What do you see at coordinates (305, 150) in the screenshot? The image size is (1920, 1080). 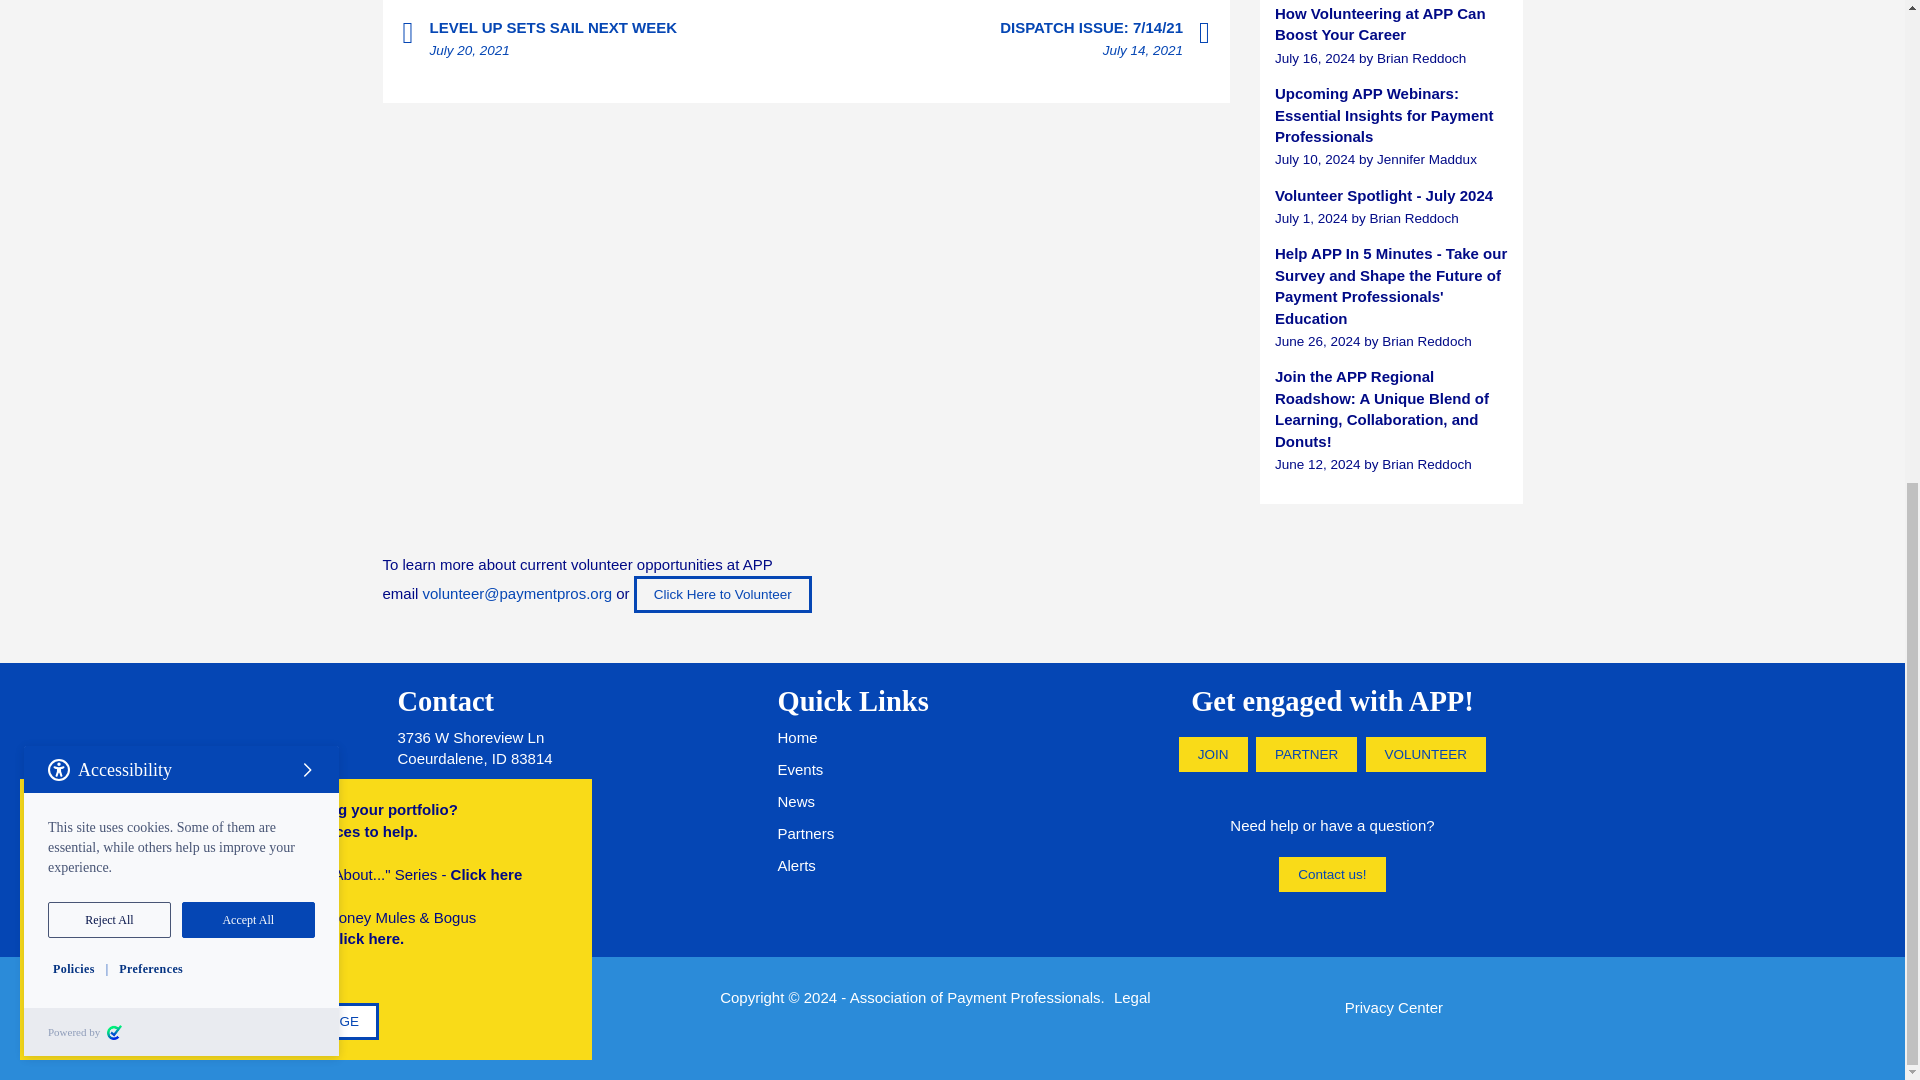 I see `ACKNOWLEDGE` at bounding box center [305, 150].